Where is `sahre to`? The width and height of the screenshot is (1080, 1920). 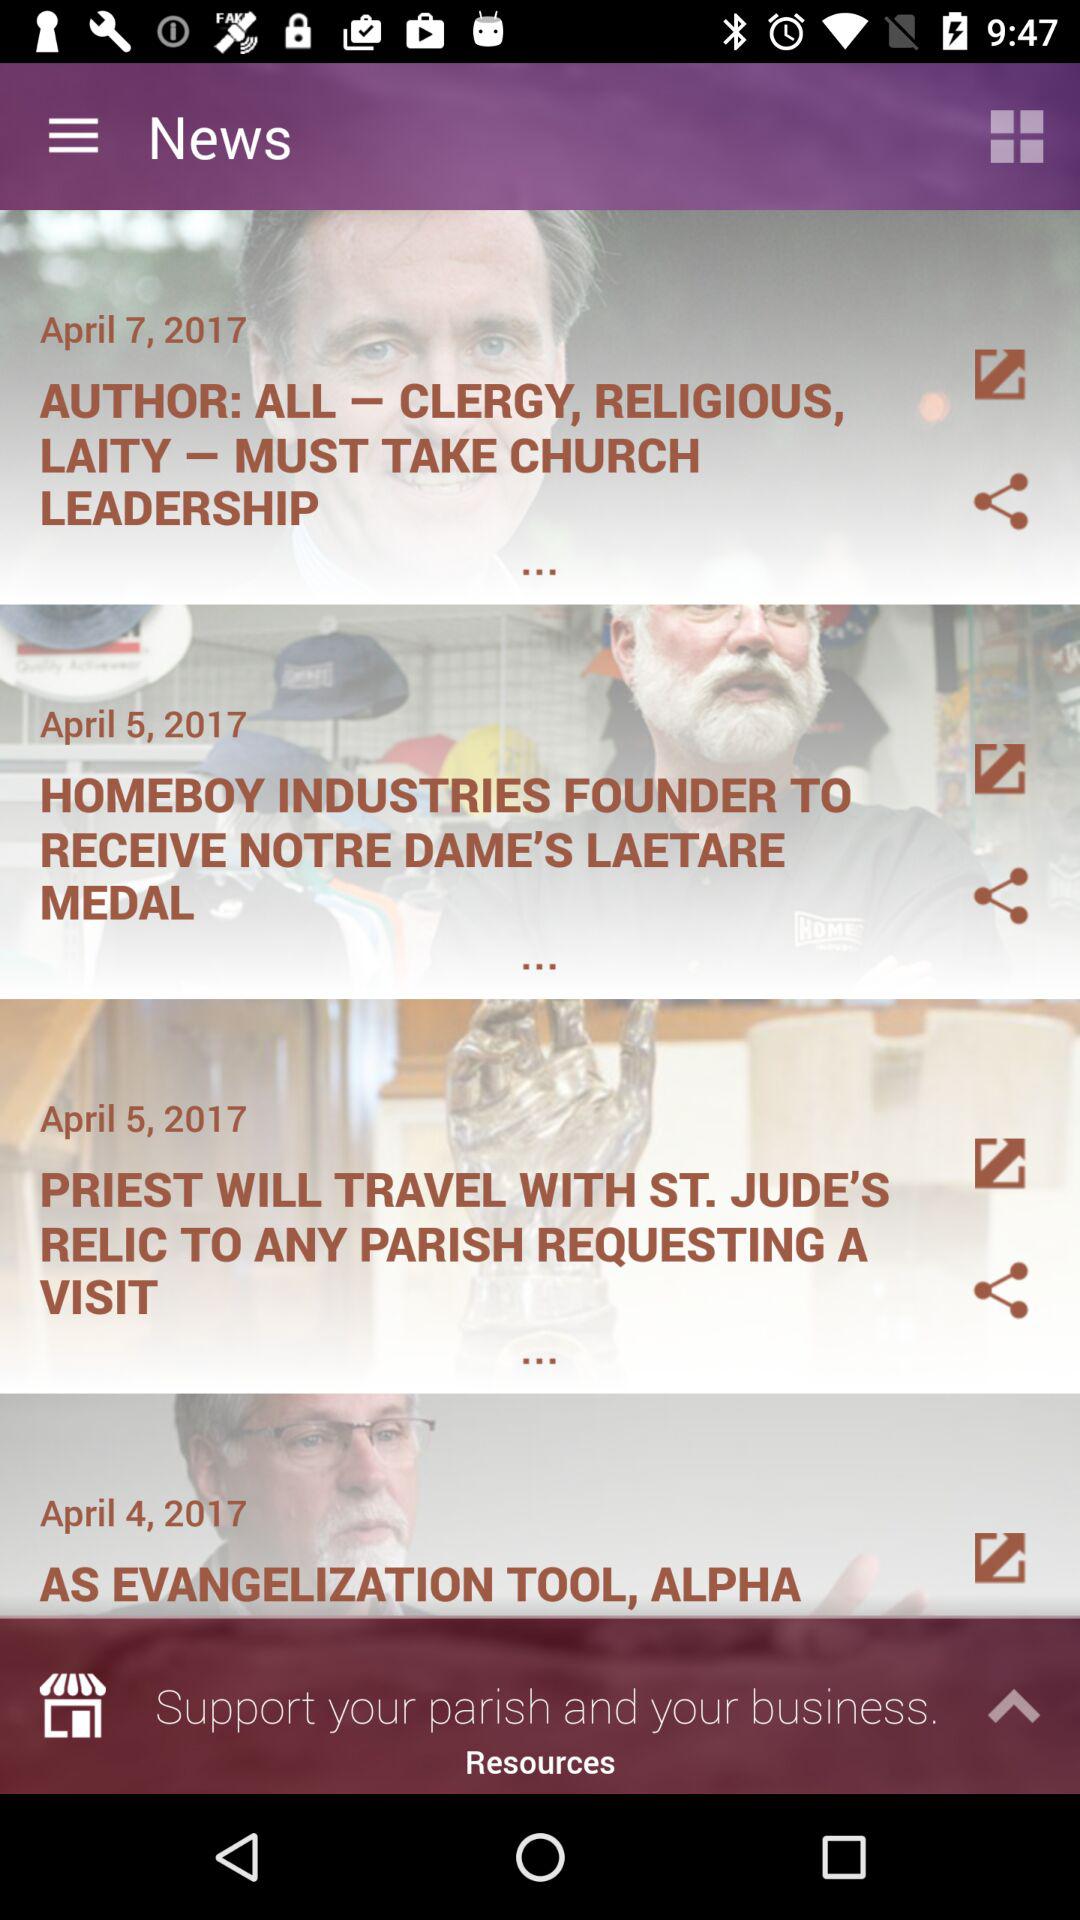 sahre to is located at coordinates (977, 1266).